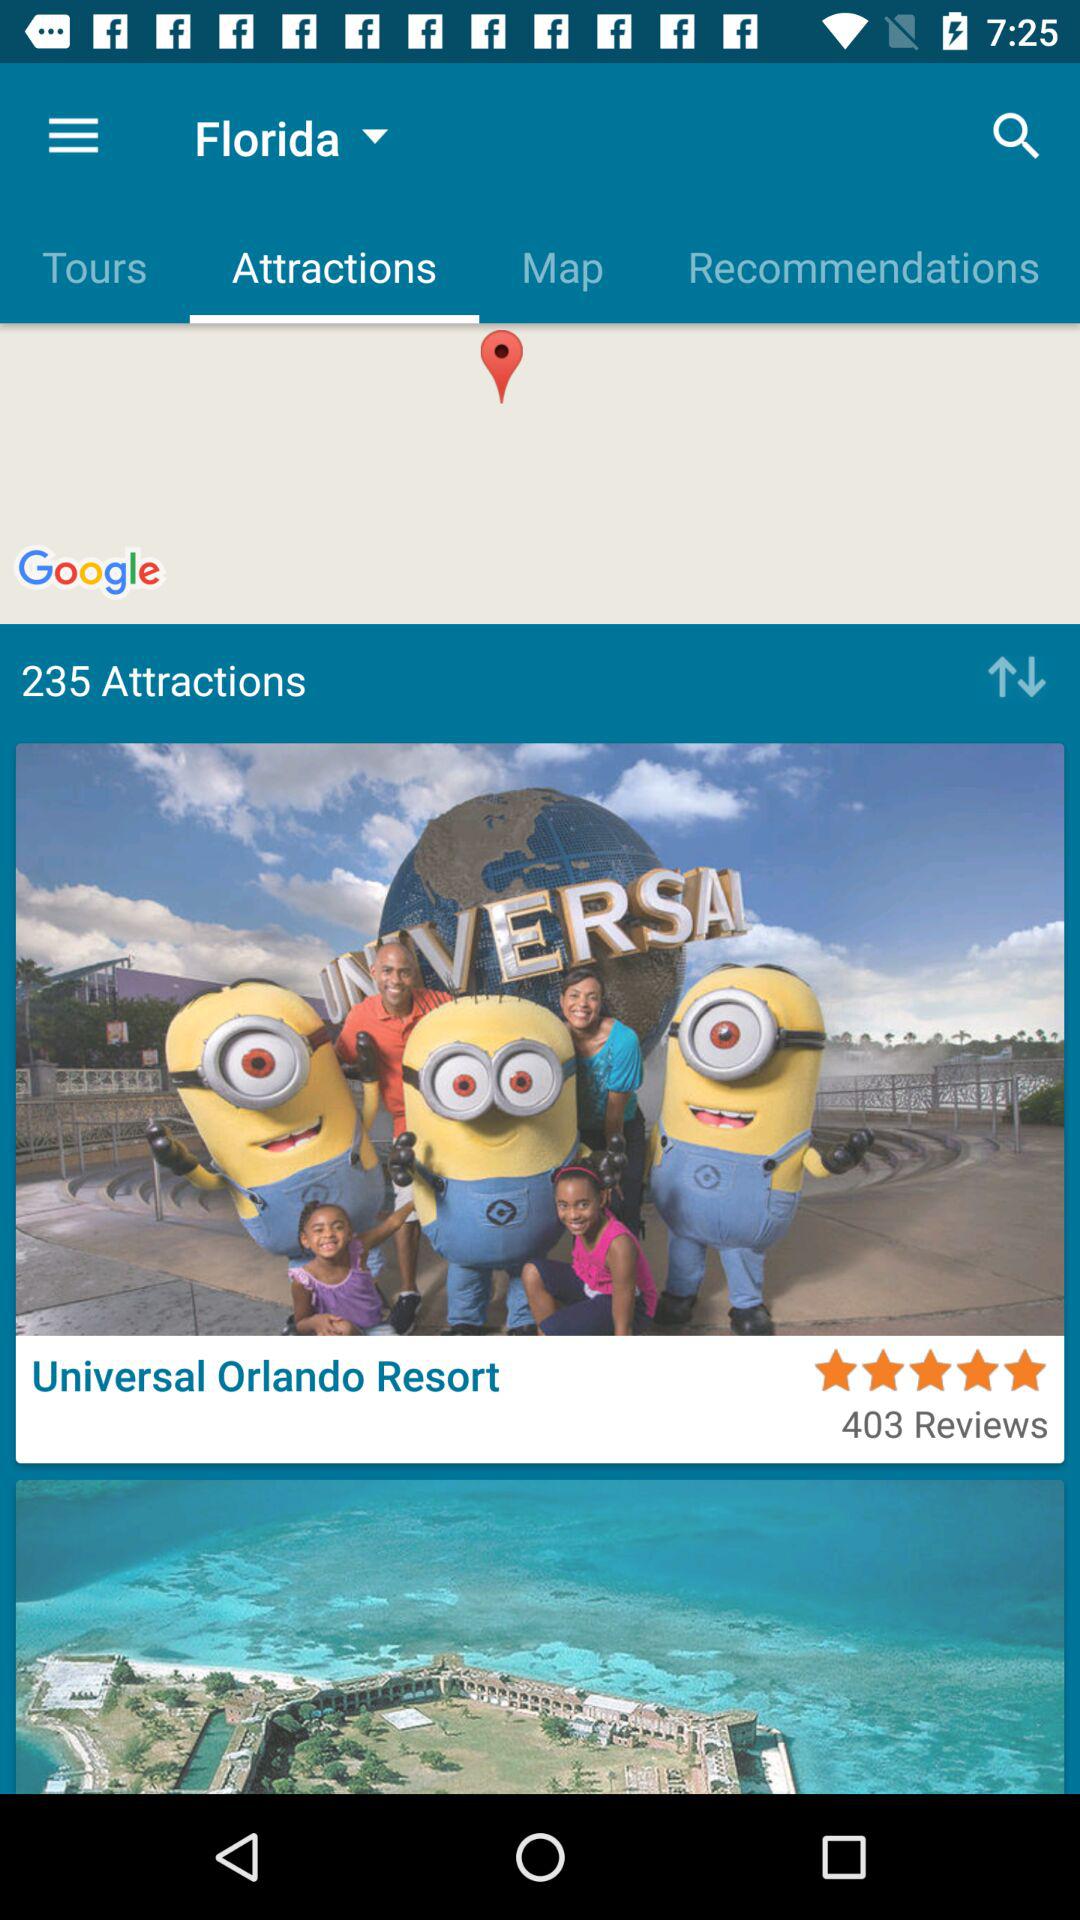 This screenshot has width=1080, height=1920. I want to click on launch the item next to map item, so click(862, 266).